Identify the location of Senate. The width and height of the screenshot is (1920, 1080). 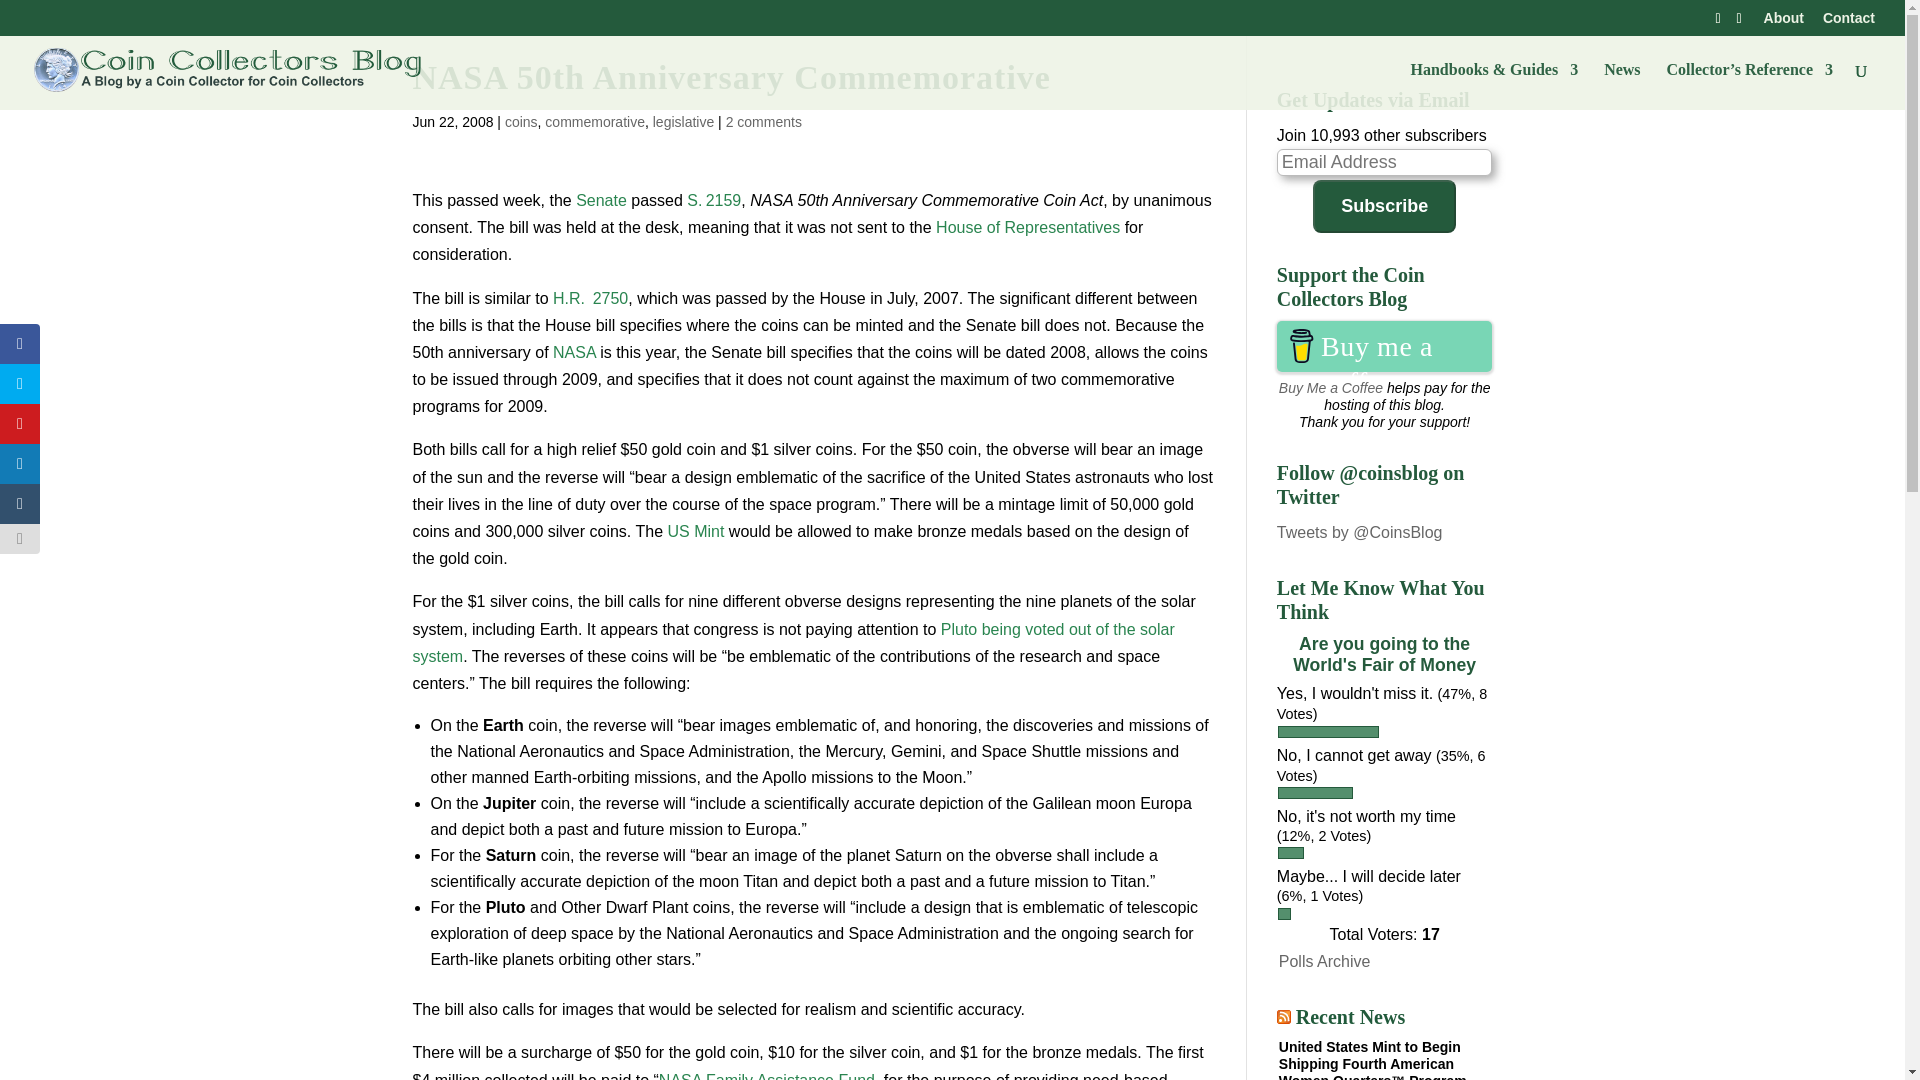
(602, 200).